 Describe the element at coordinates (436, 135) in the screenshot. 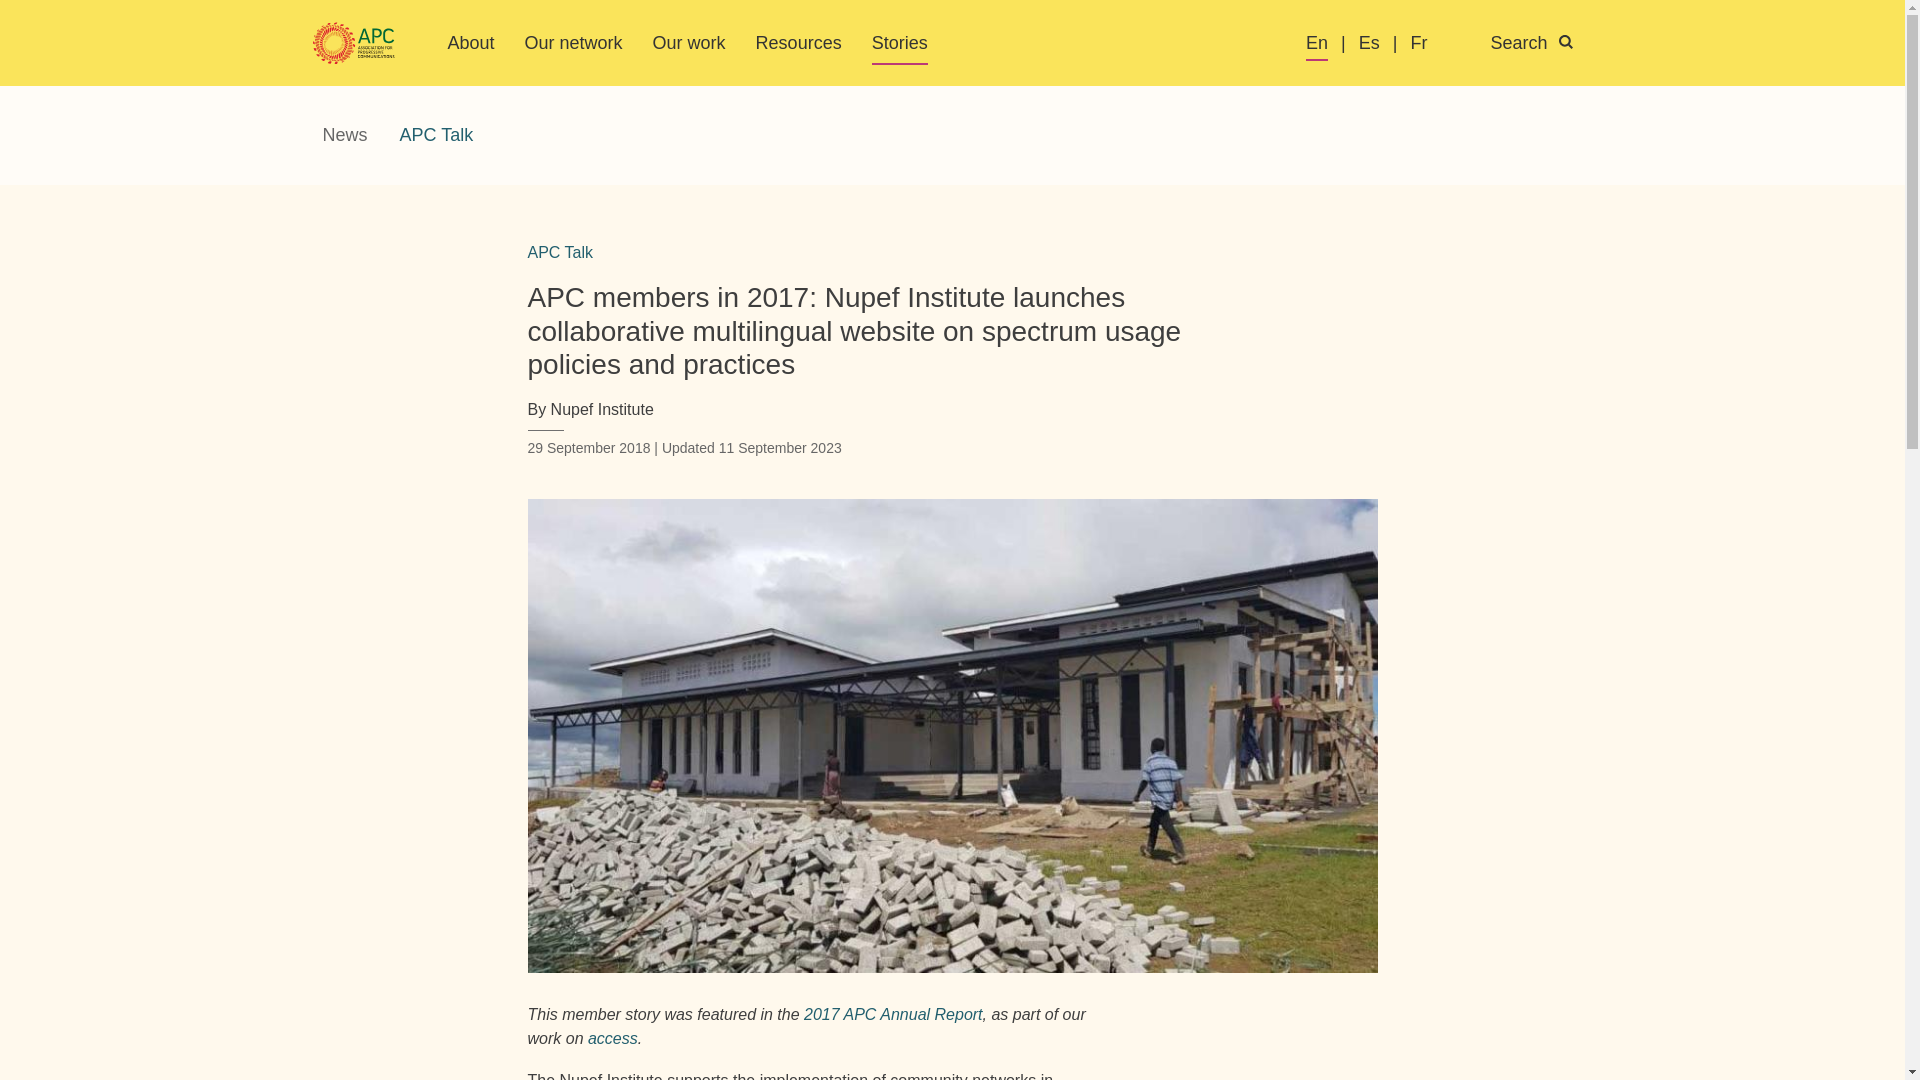

I see `APC Talk` at that location.